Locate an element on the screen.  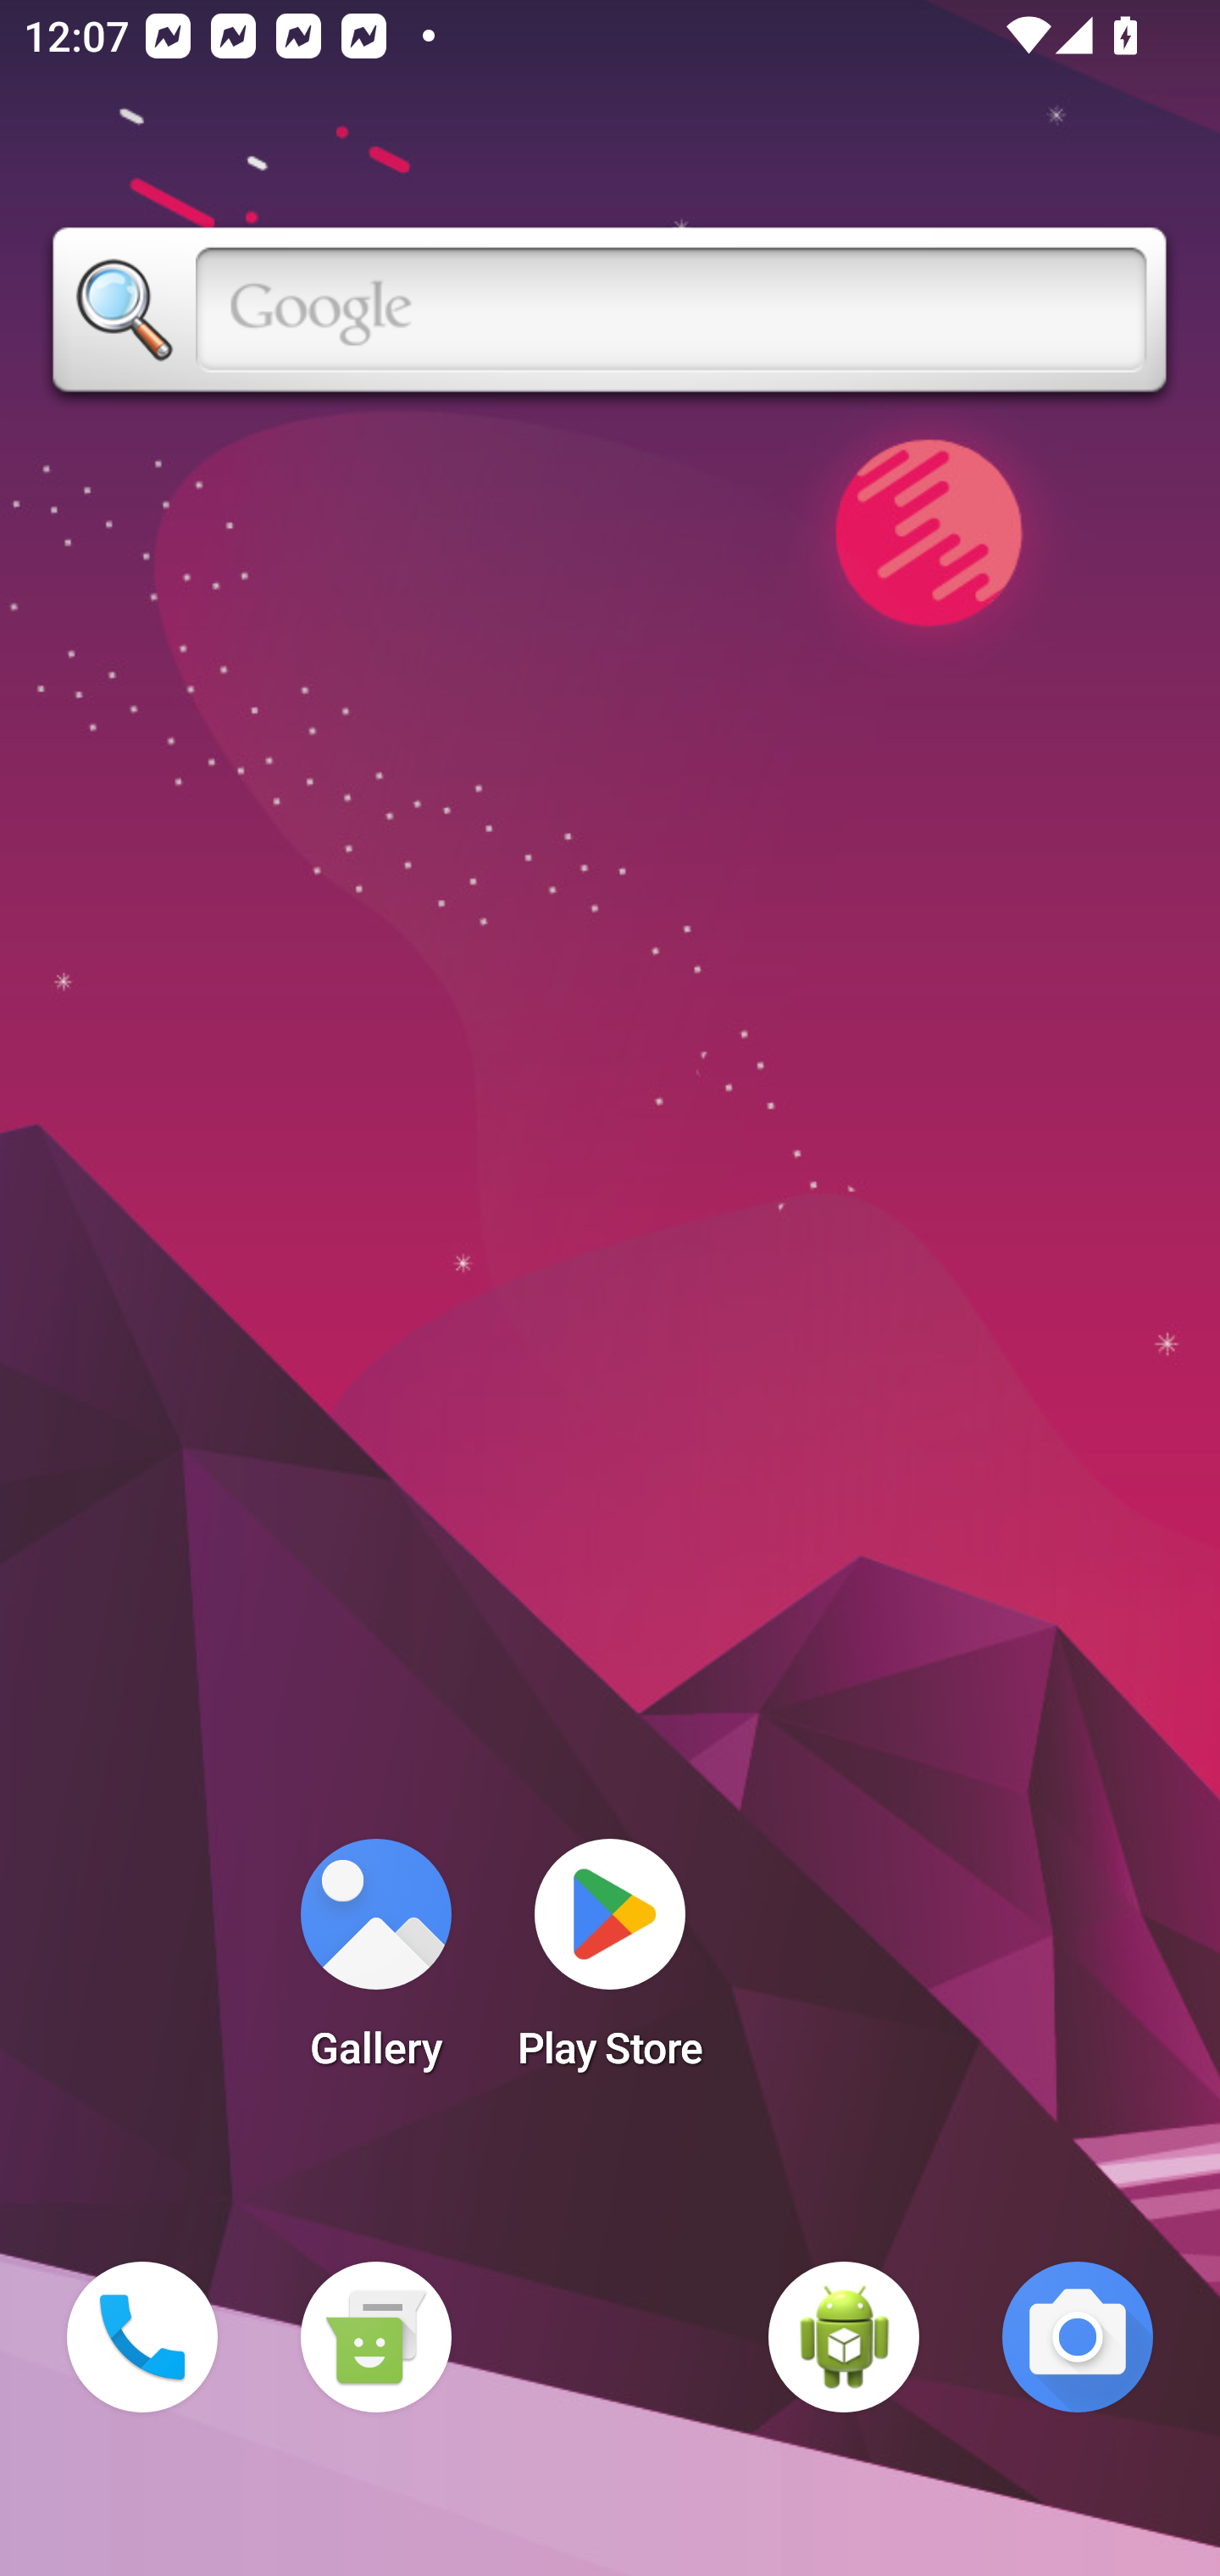
Play Store is located at coordinates (610, 1964).